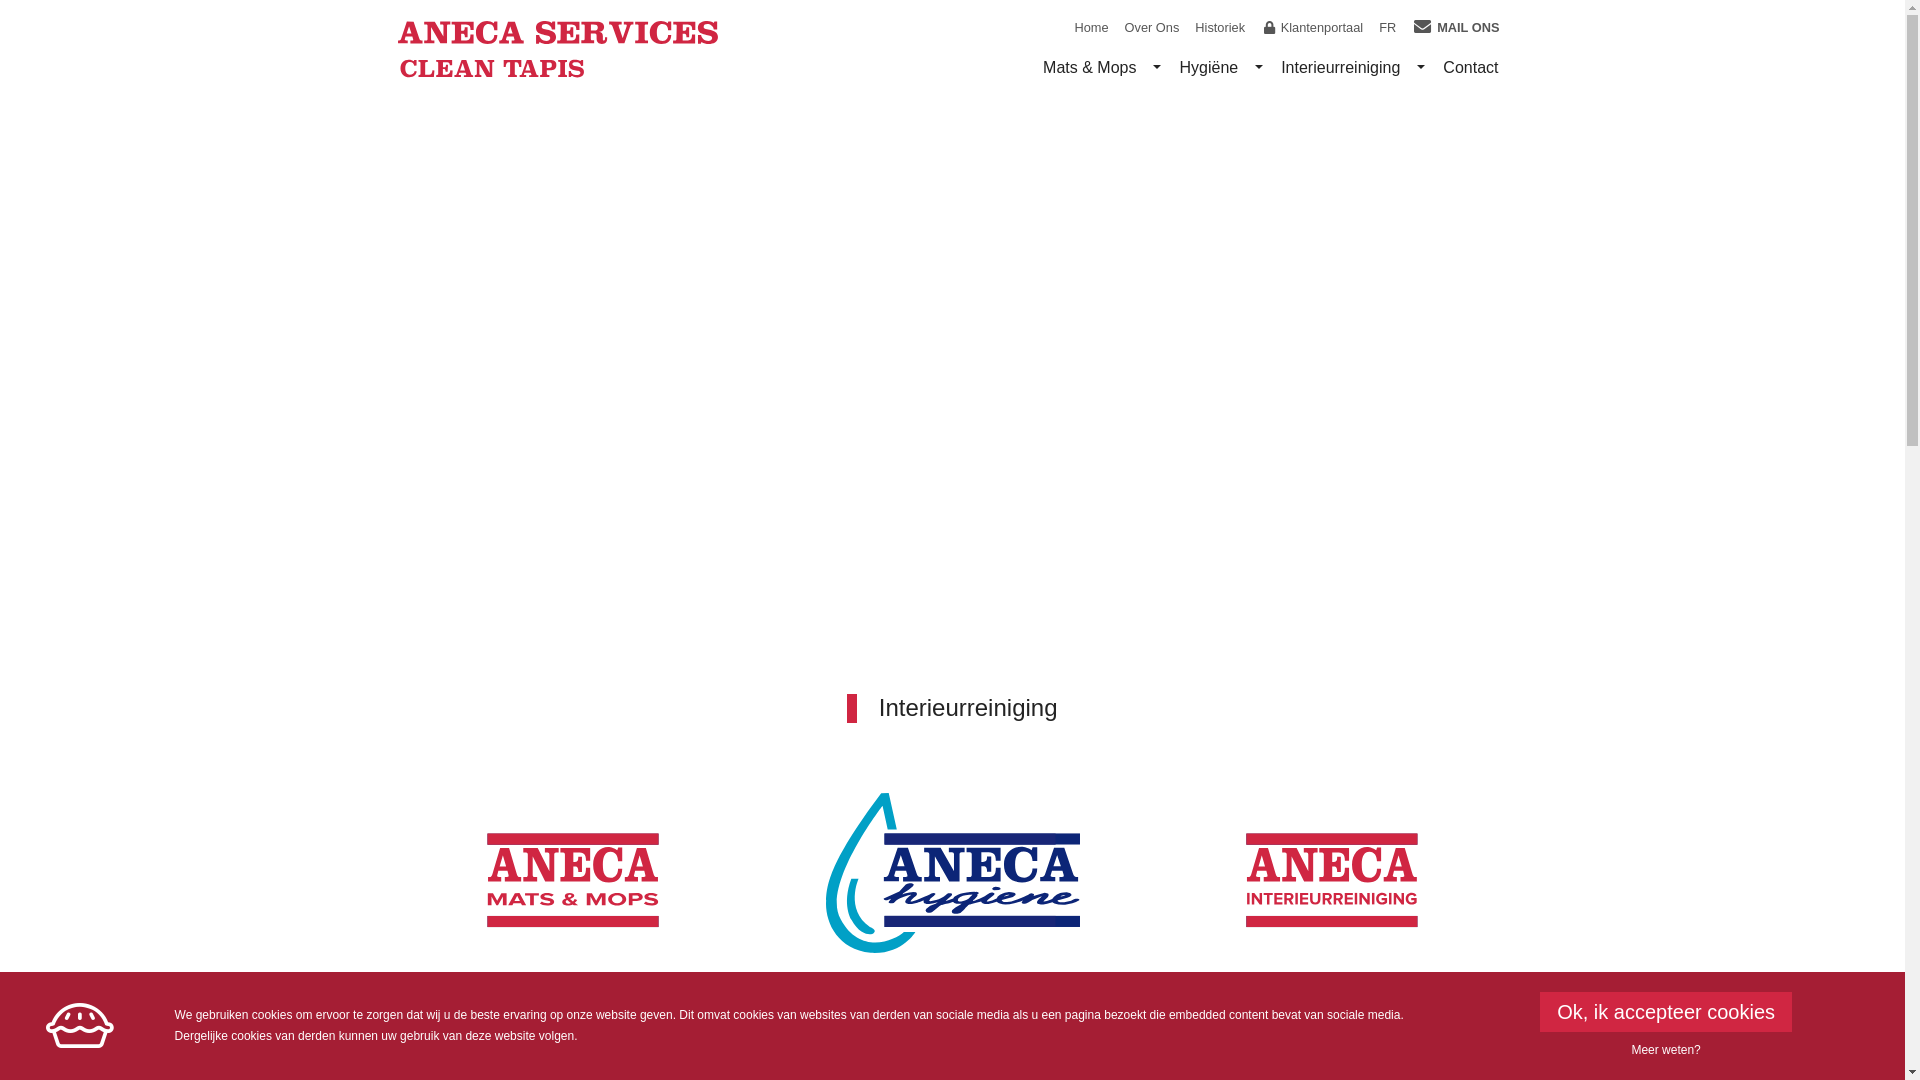 The height and width of the screenshot is (1080, 1920). What do you see at coordinates (1666, 1012) in the screenshot?
I see `Ok, ik accepteer cookies` at bounding box center [1666, 1012].